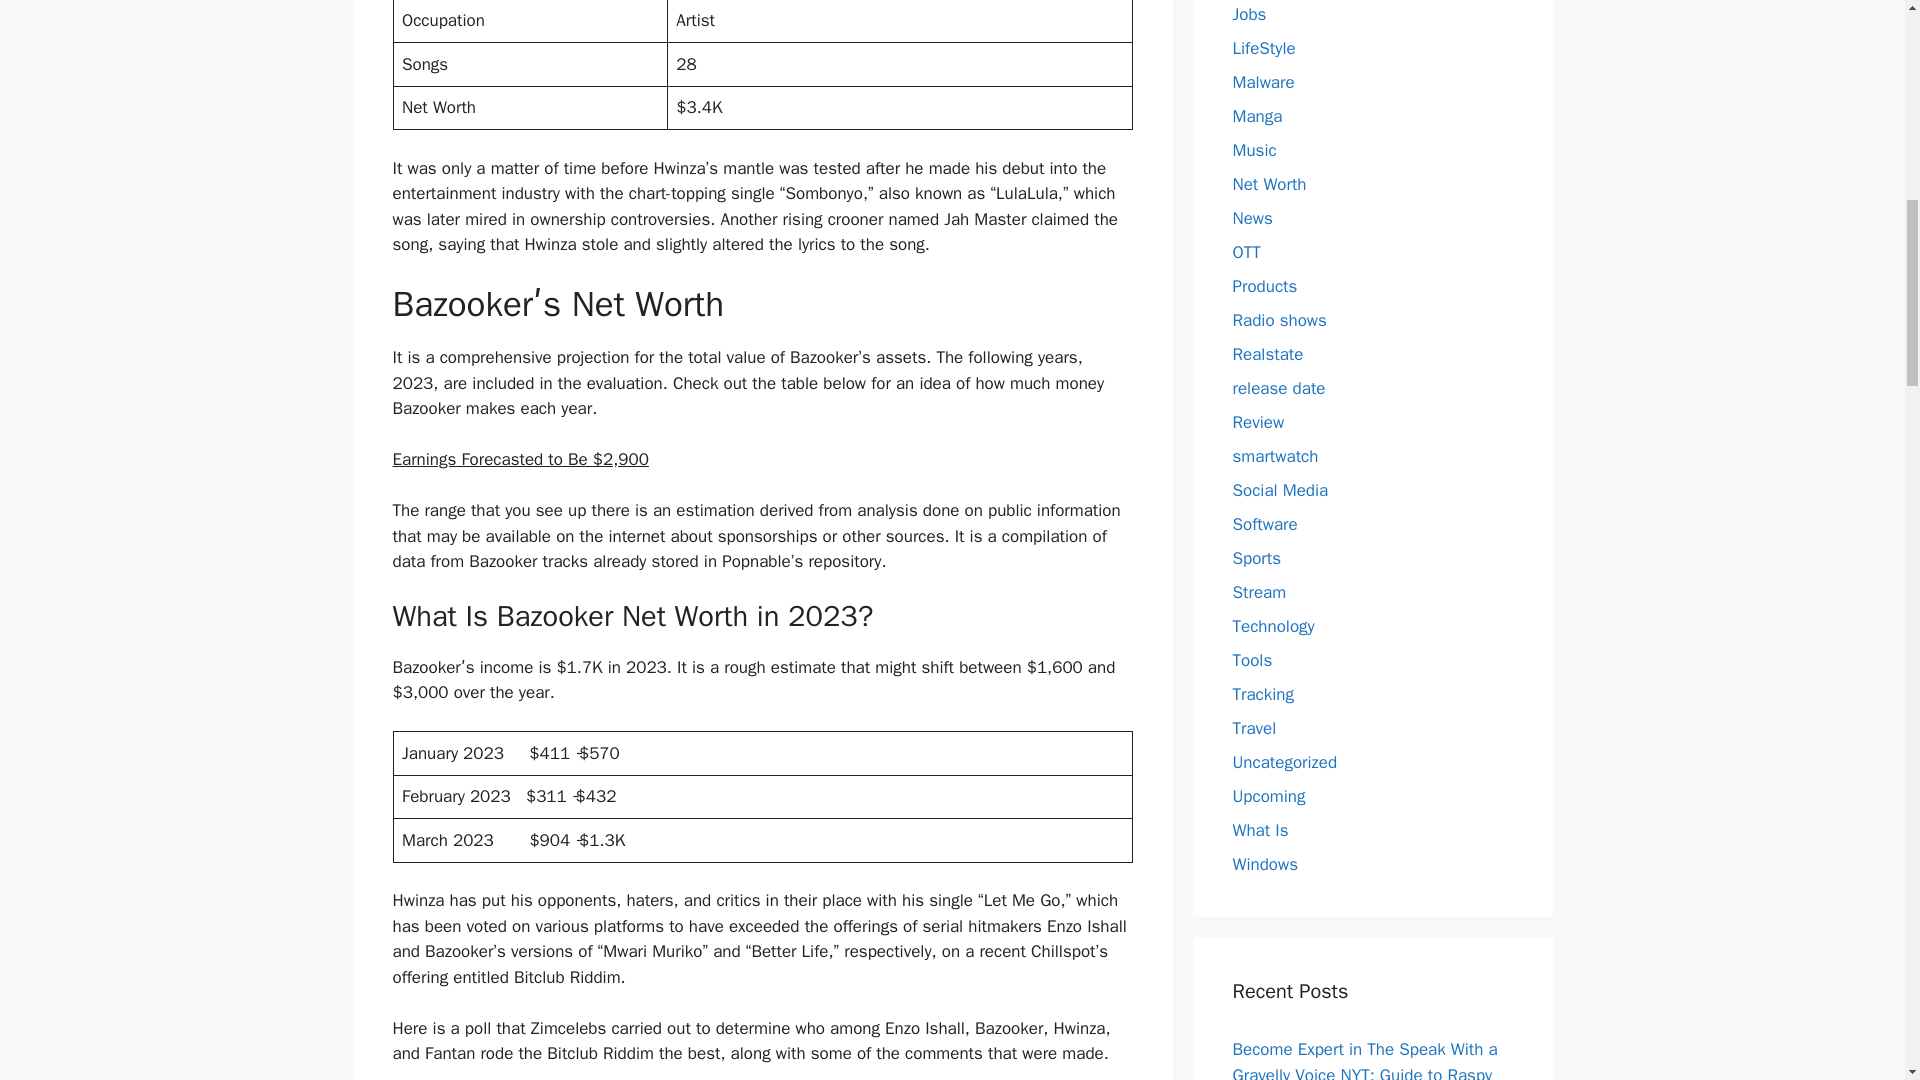 The width and height of the screenshot is (1920, 1080). Describe the element at coordinates (1280, 490) in the screenshot. I see `Social Media` at that location.